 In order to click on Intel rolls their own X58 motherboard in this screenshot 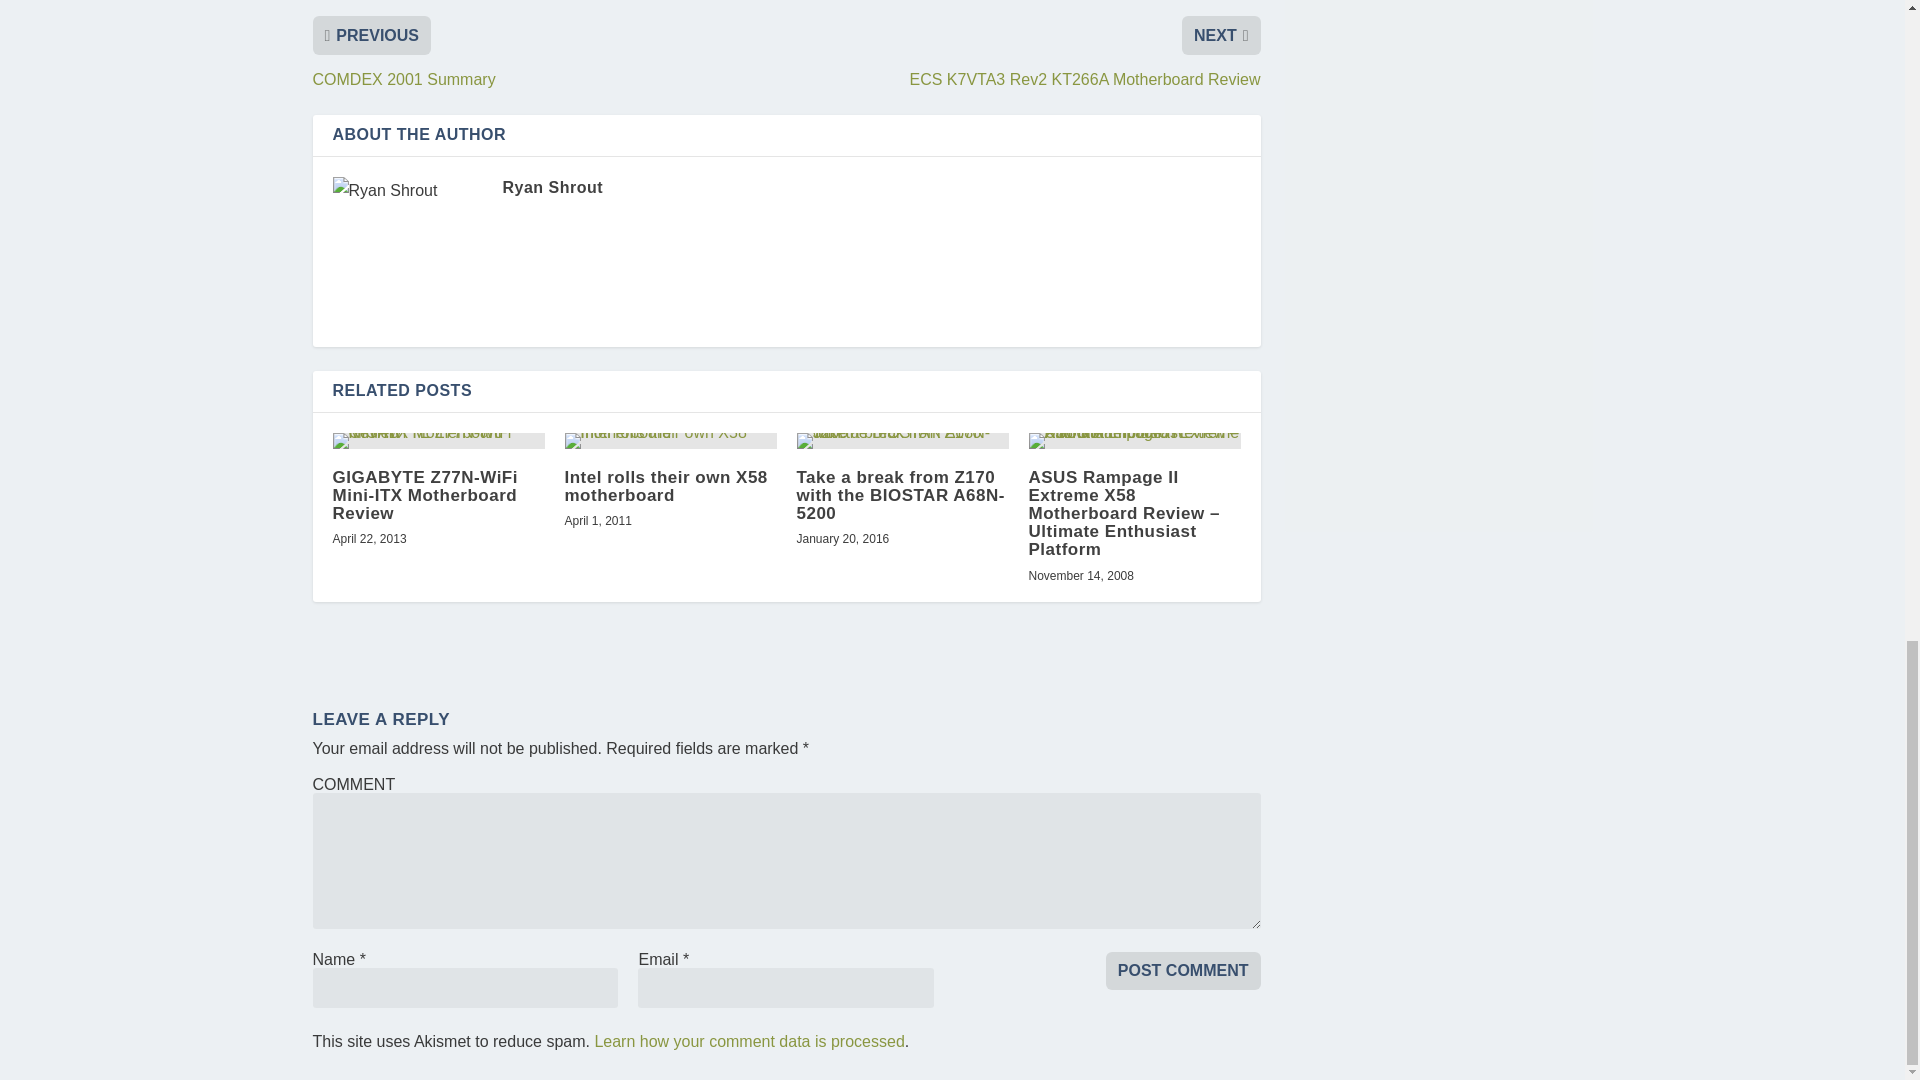, I will do `click(670, 441)`.